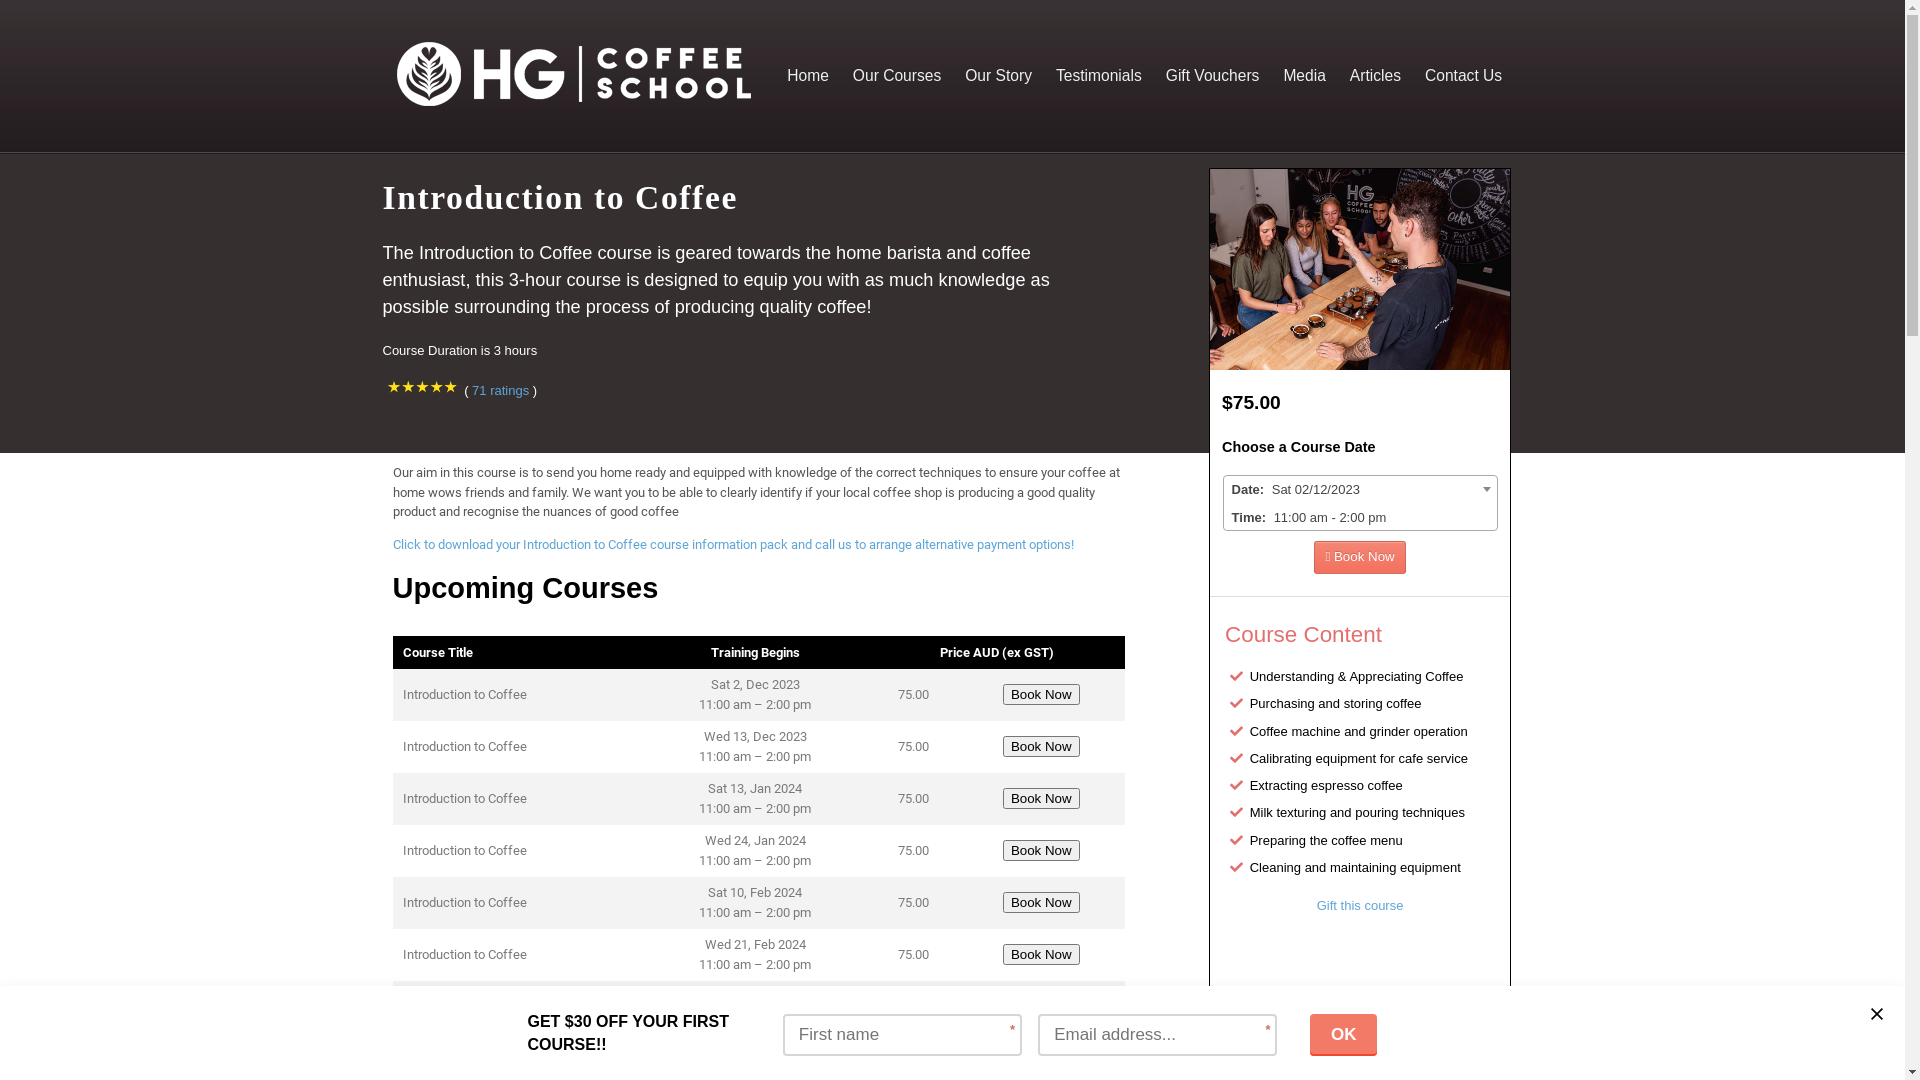 The image size is (1920, 1080). Describe the element at coordinates (1360, 558) in the screenshot. I see `Book Now` at that location.